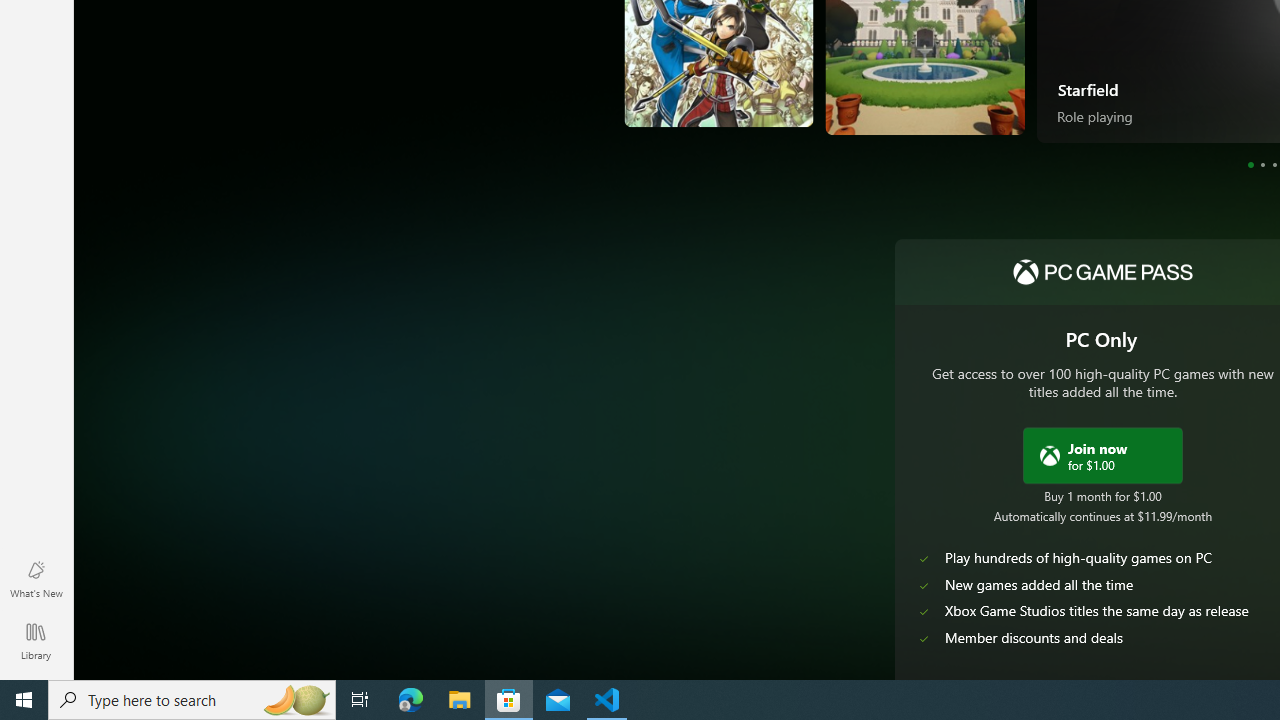 The height and width of the screenshot is (720, 1280). I want to click on Page 2, so click(1262, 164).